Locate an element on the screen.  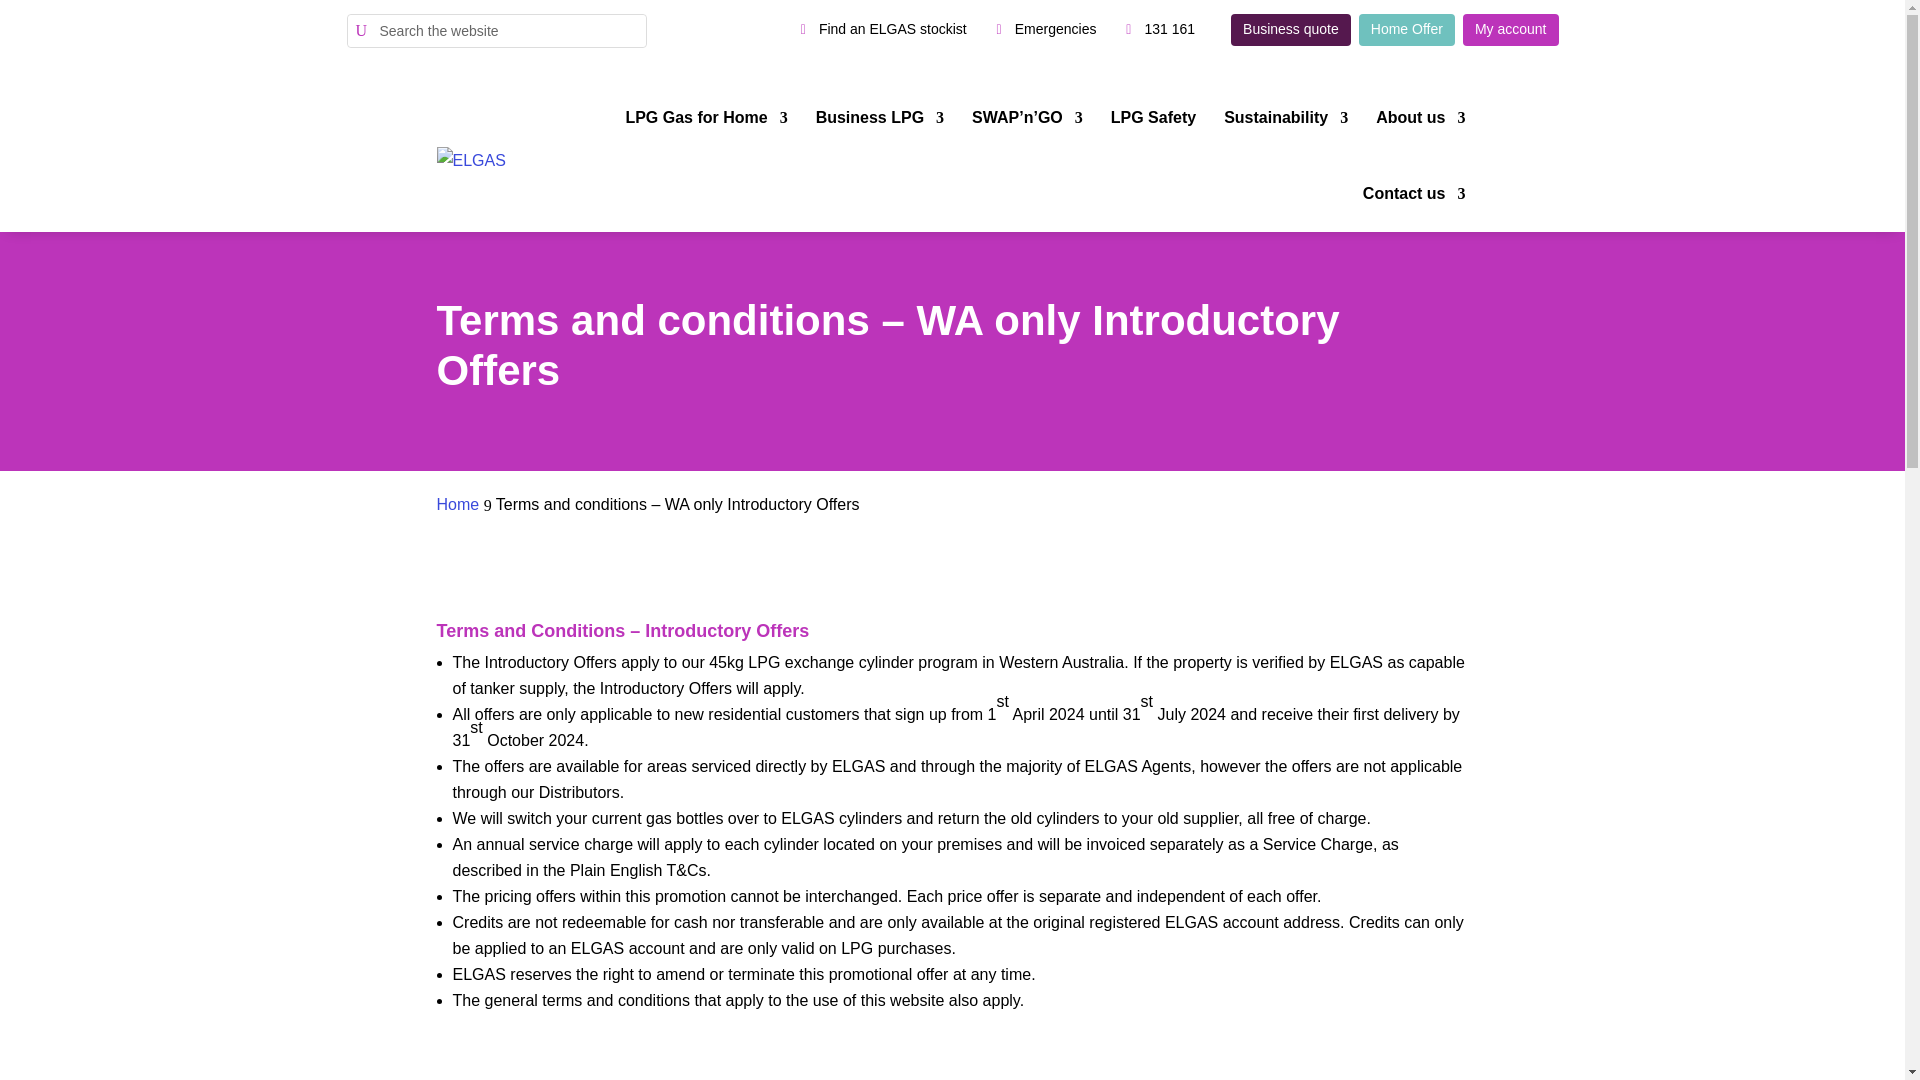
Home Offer is located at coordinates (1407, 30).